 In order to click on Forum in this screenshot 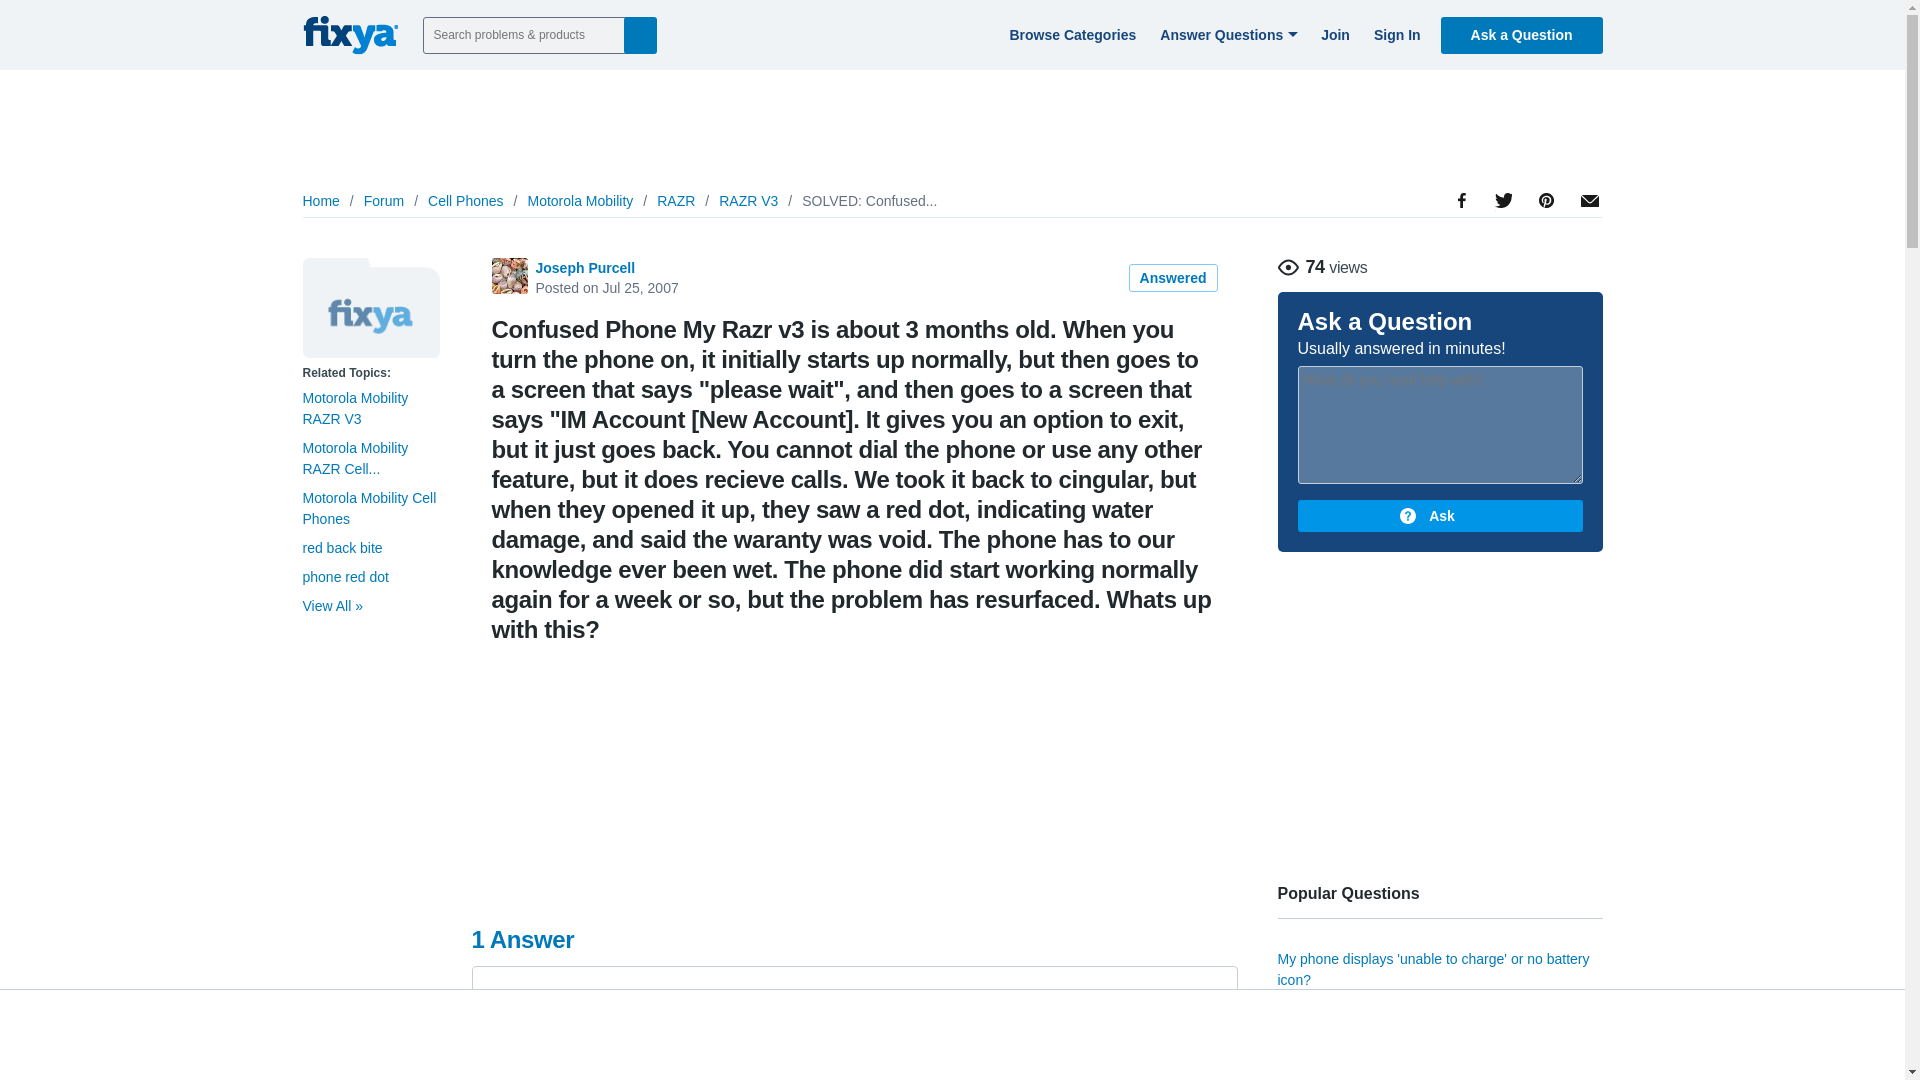, I will do `click(384, 201)`.